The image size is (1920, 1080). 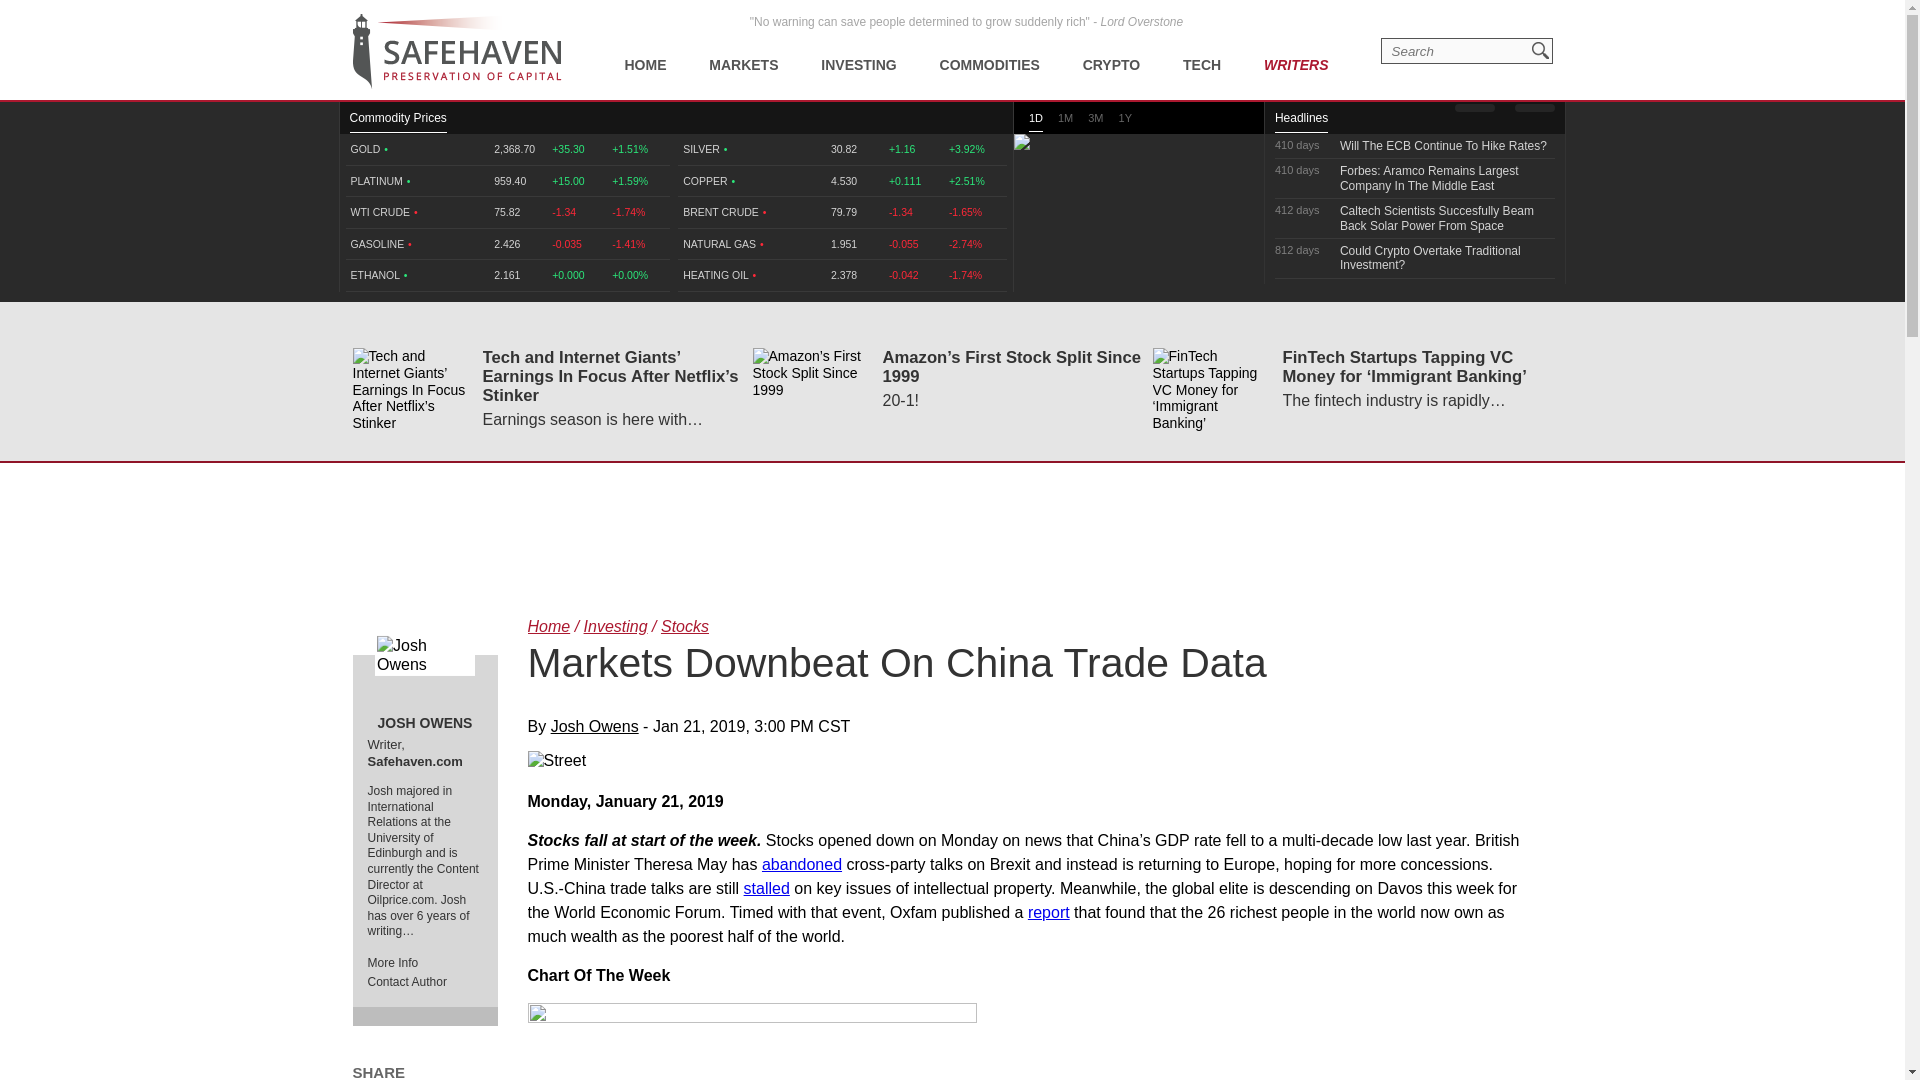 I want to click on INVESTING, so click(x=858, y=50).